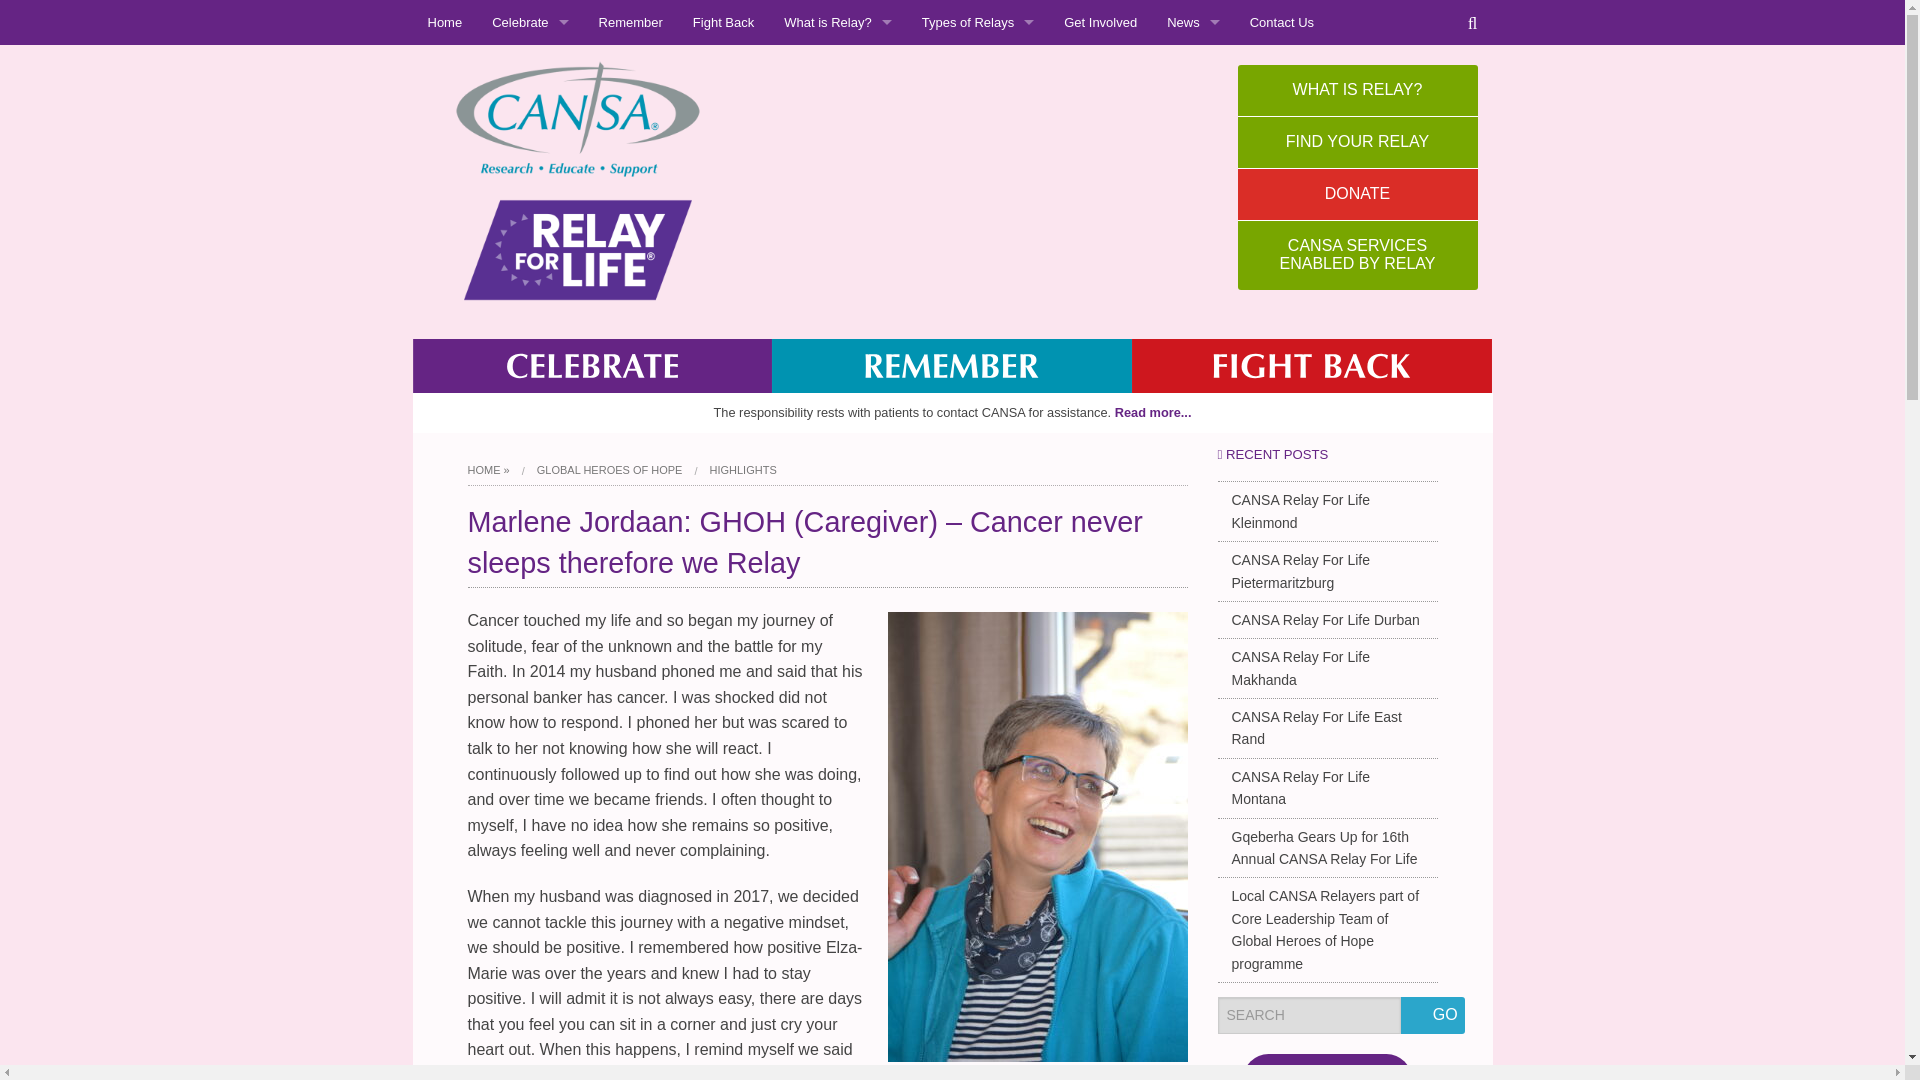  What do you see at coordinates (1100, 22) in the screenshot?
I see `Get Involved` at bounding box center [1100, 22].